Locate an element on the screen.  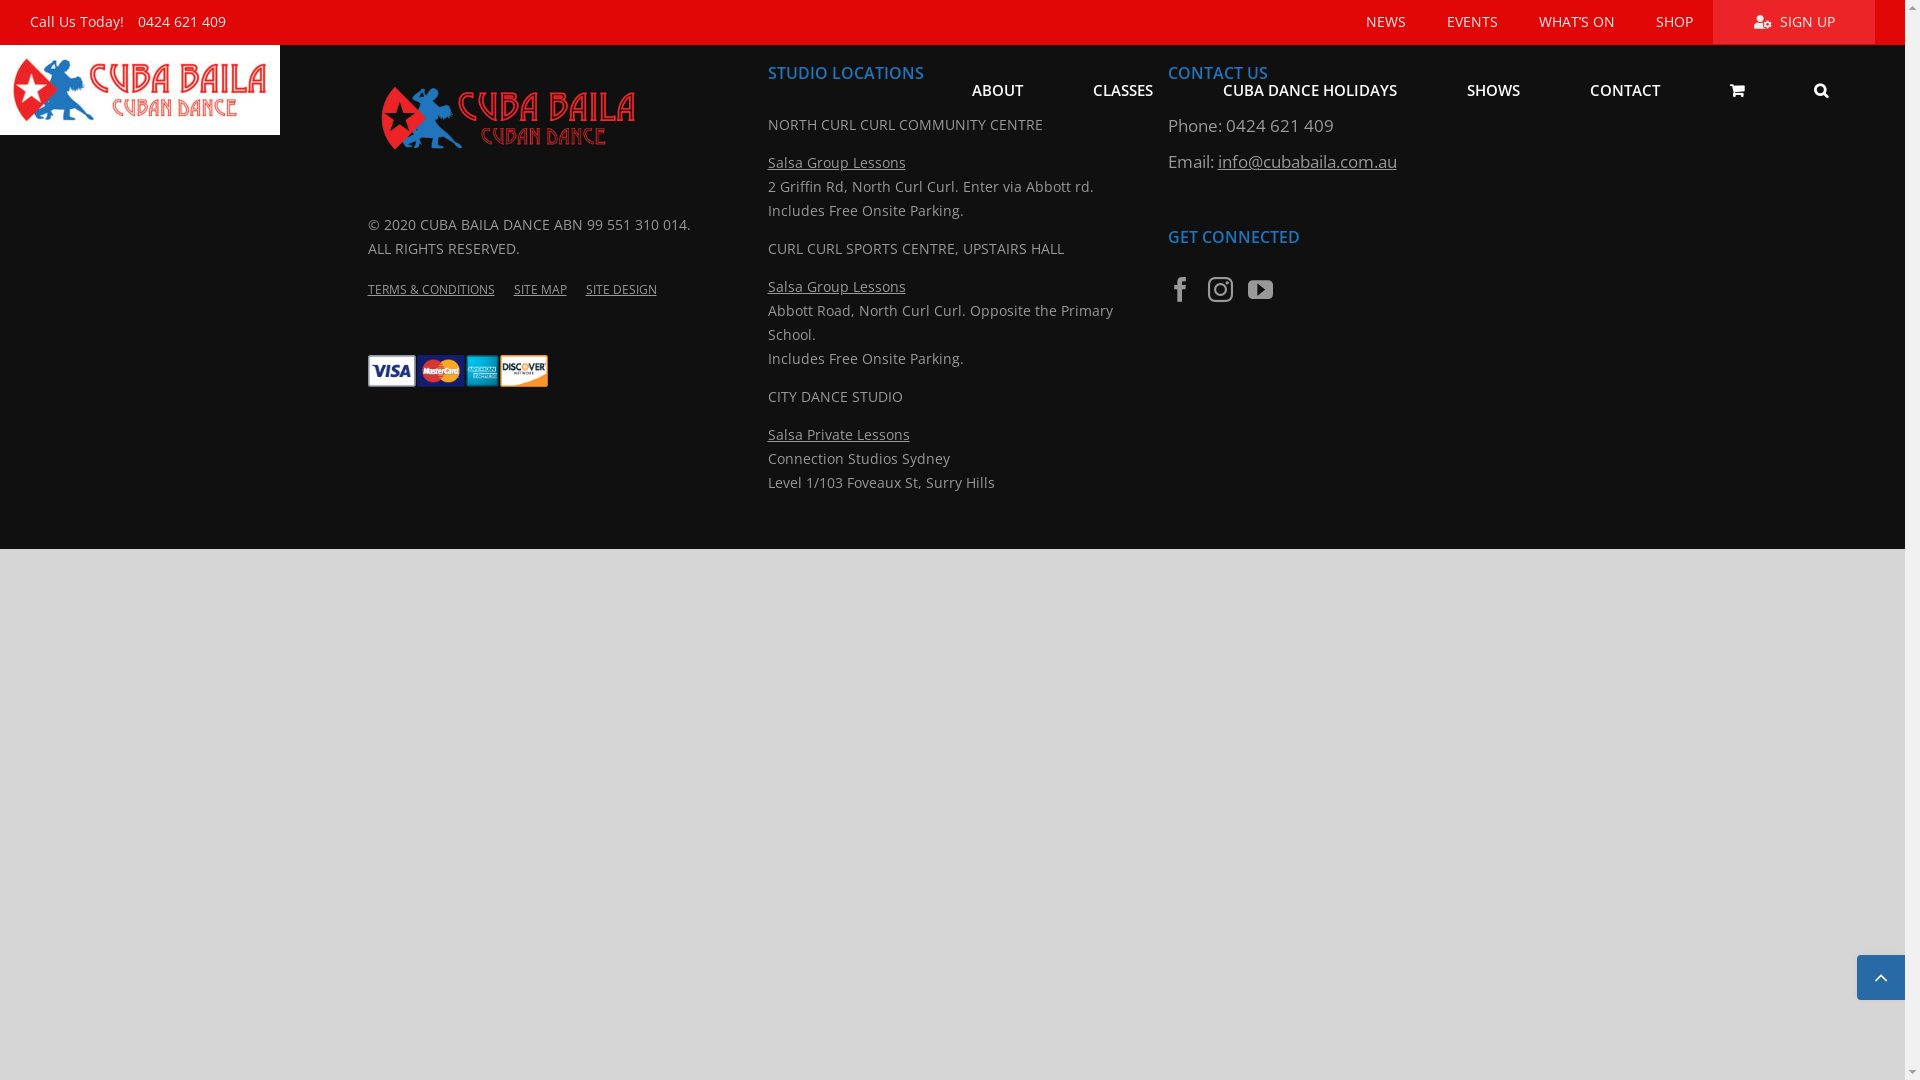
Salsa Private Lessons is located at coordinates (839, 434).